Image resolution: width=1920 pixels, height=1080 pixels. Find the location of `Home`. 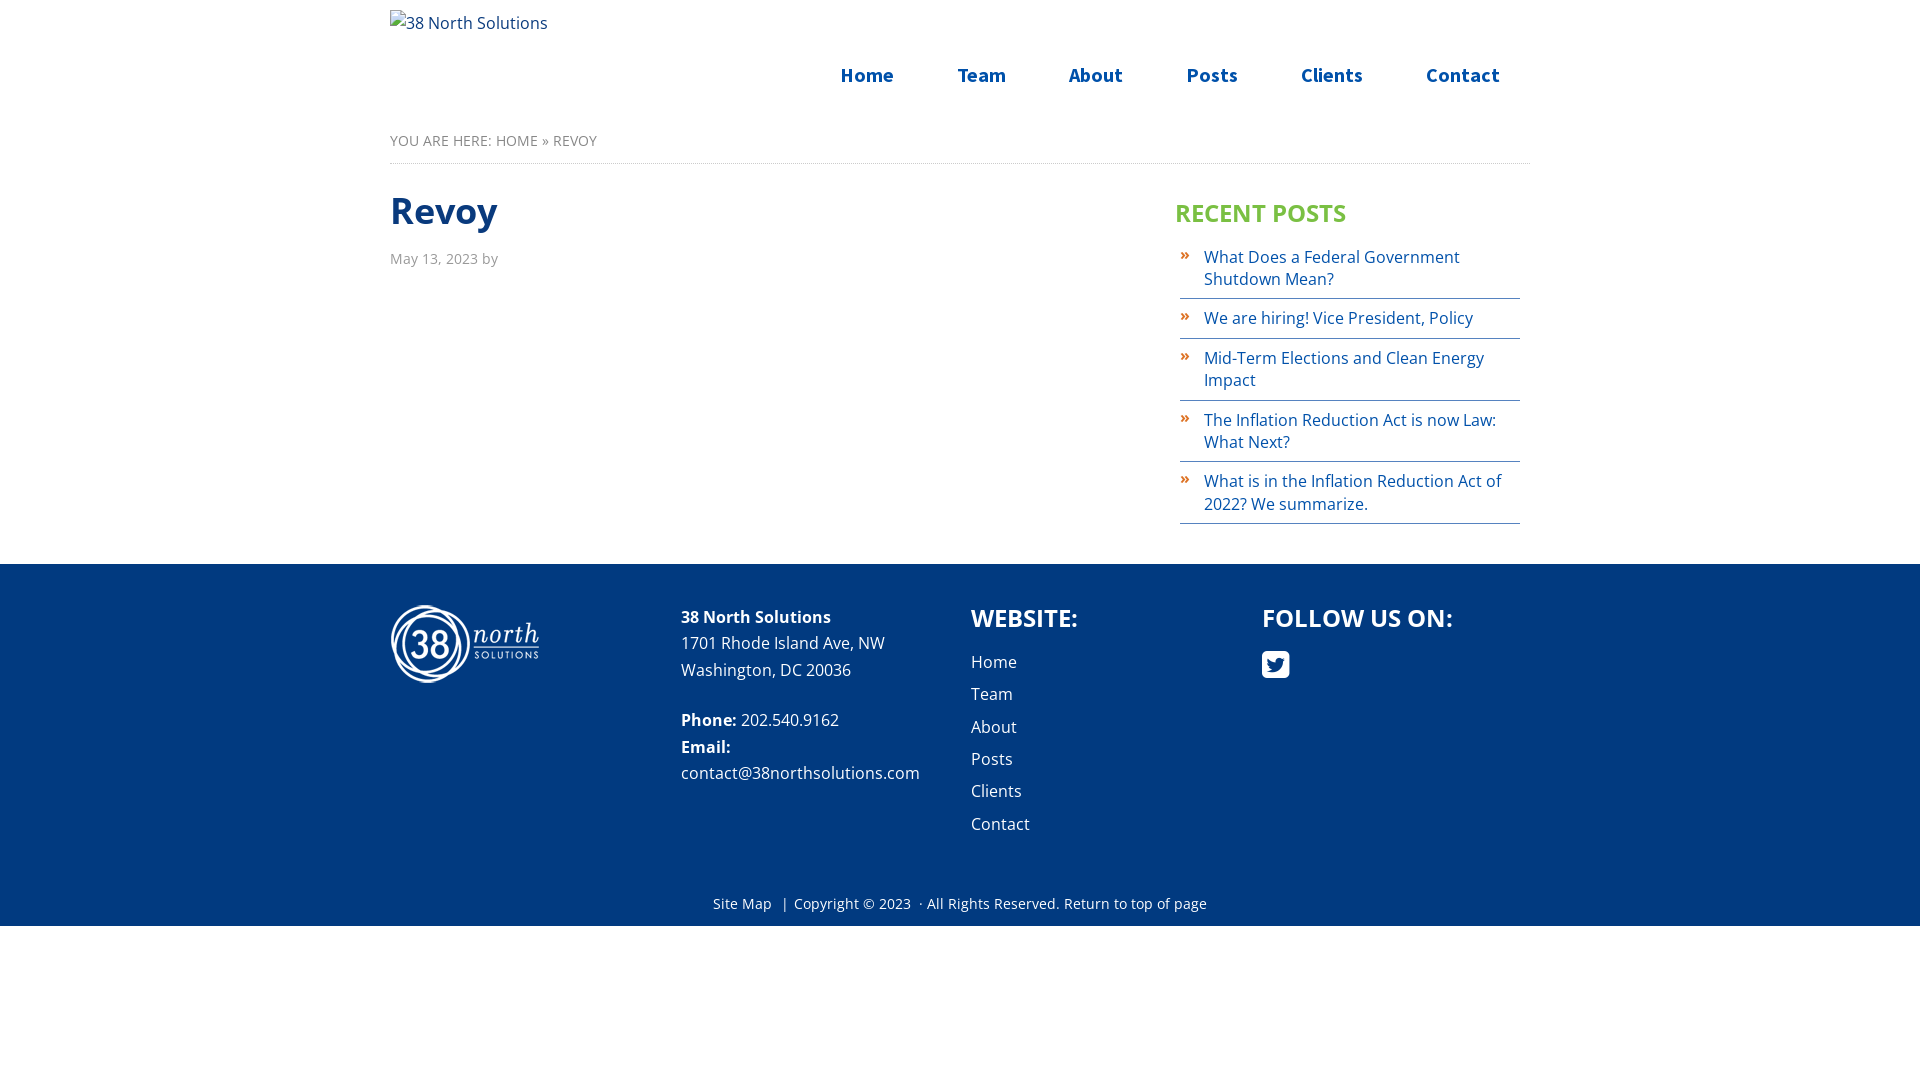

Home is located at coordinates (994, 662).